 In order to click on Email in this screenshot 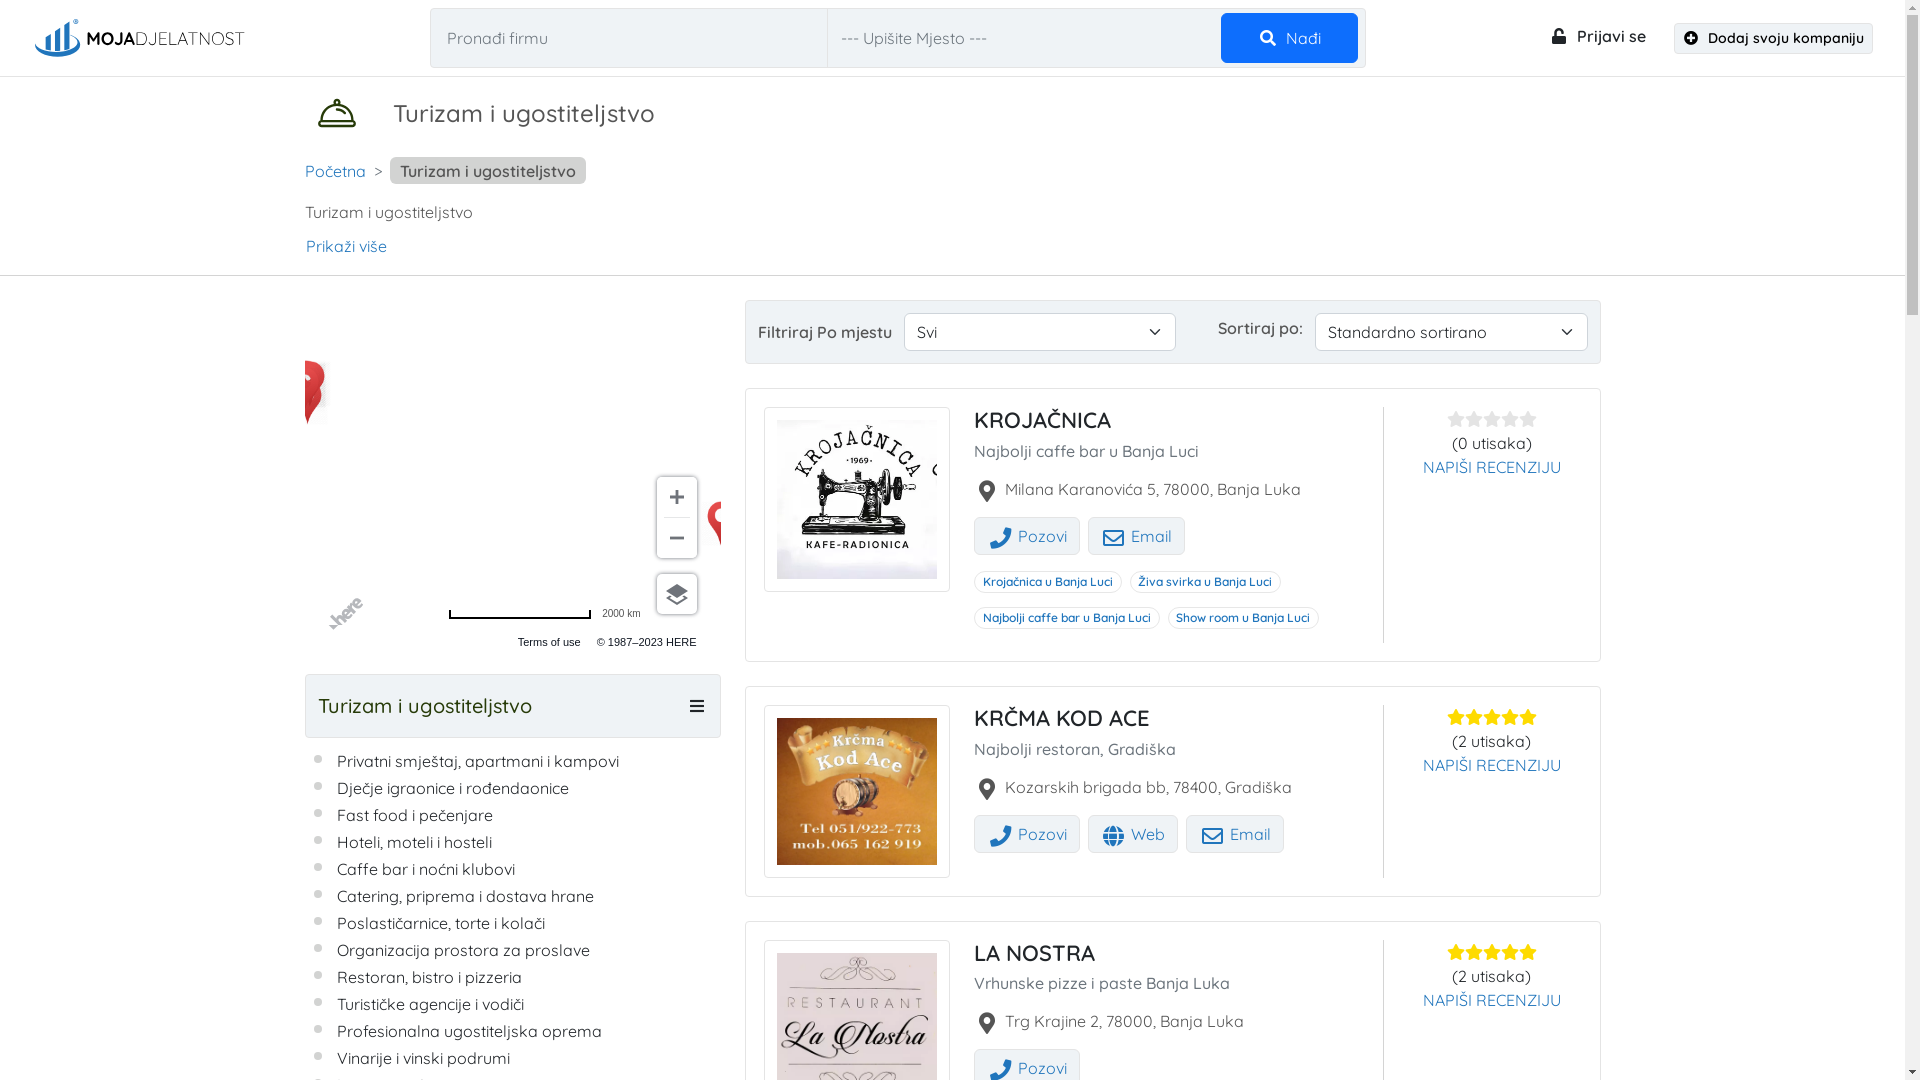, I will do `click(1235, 834)`.